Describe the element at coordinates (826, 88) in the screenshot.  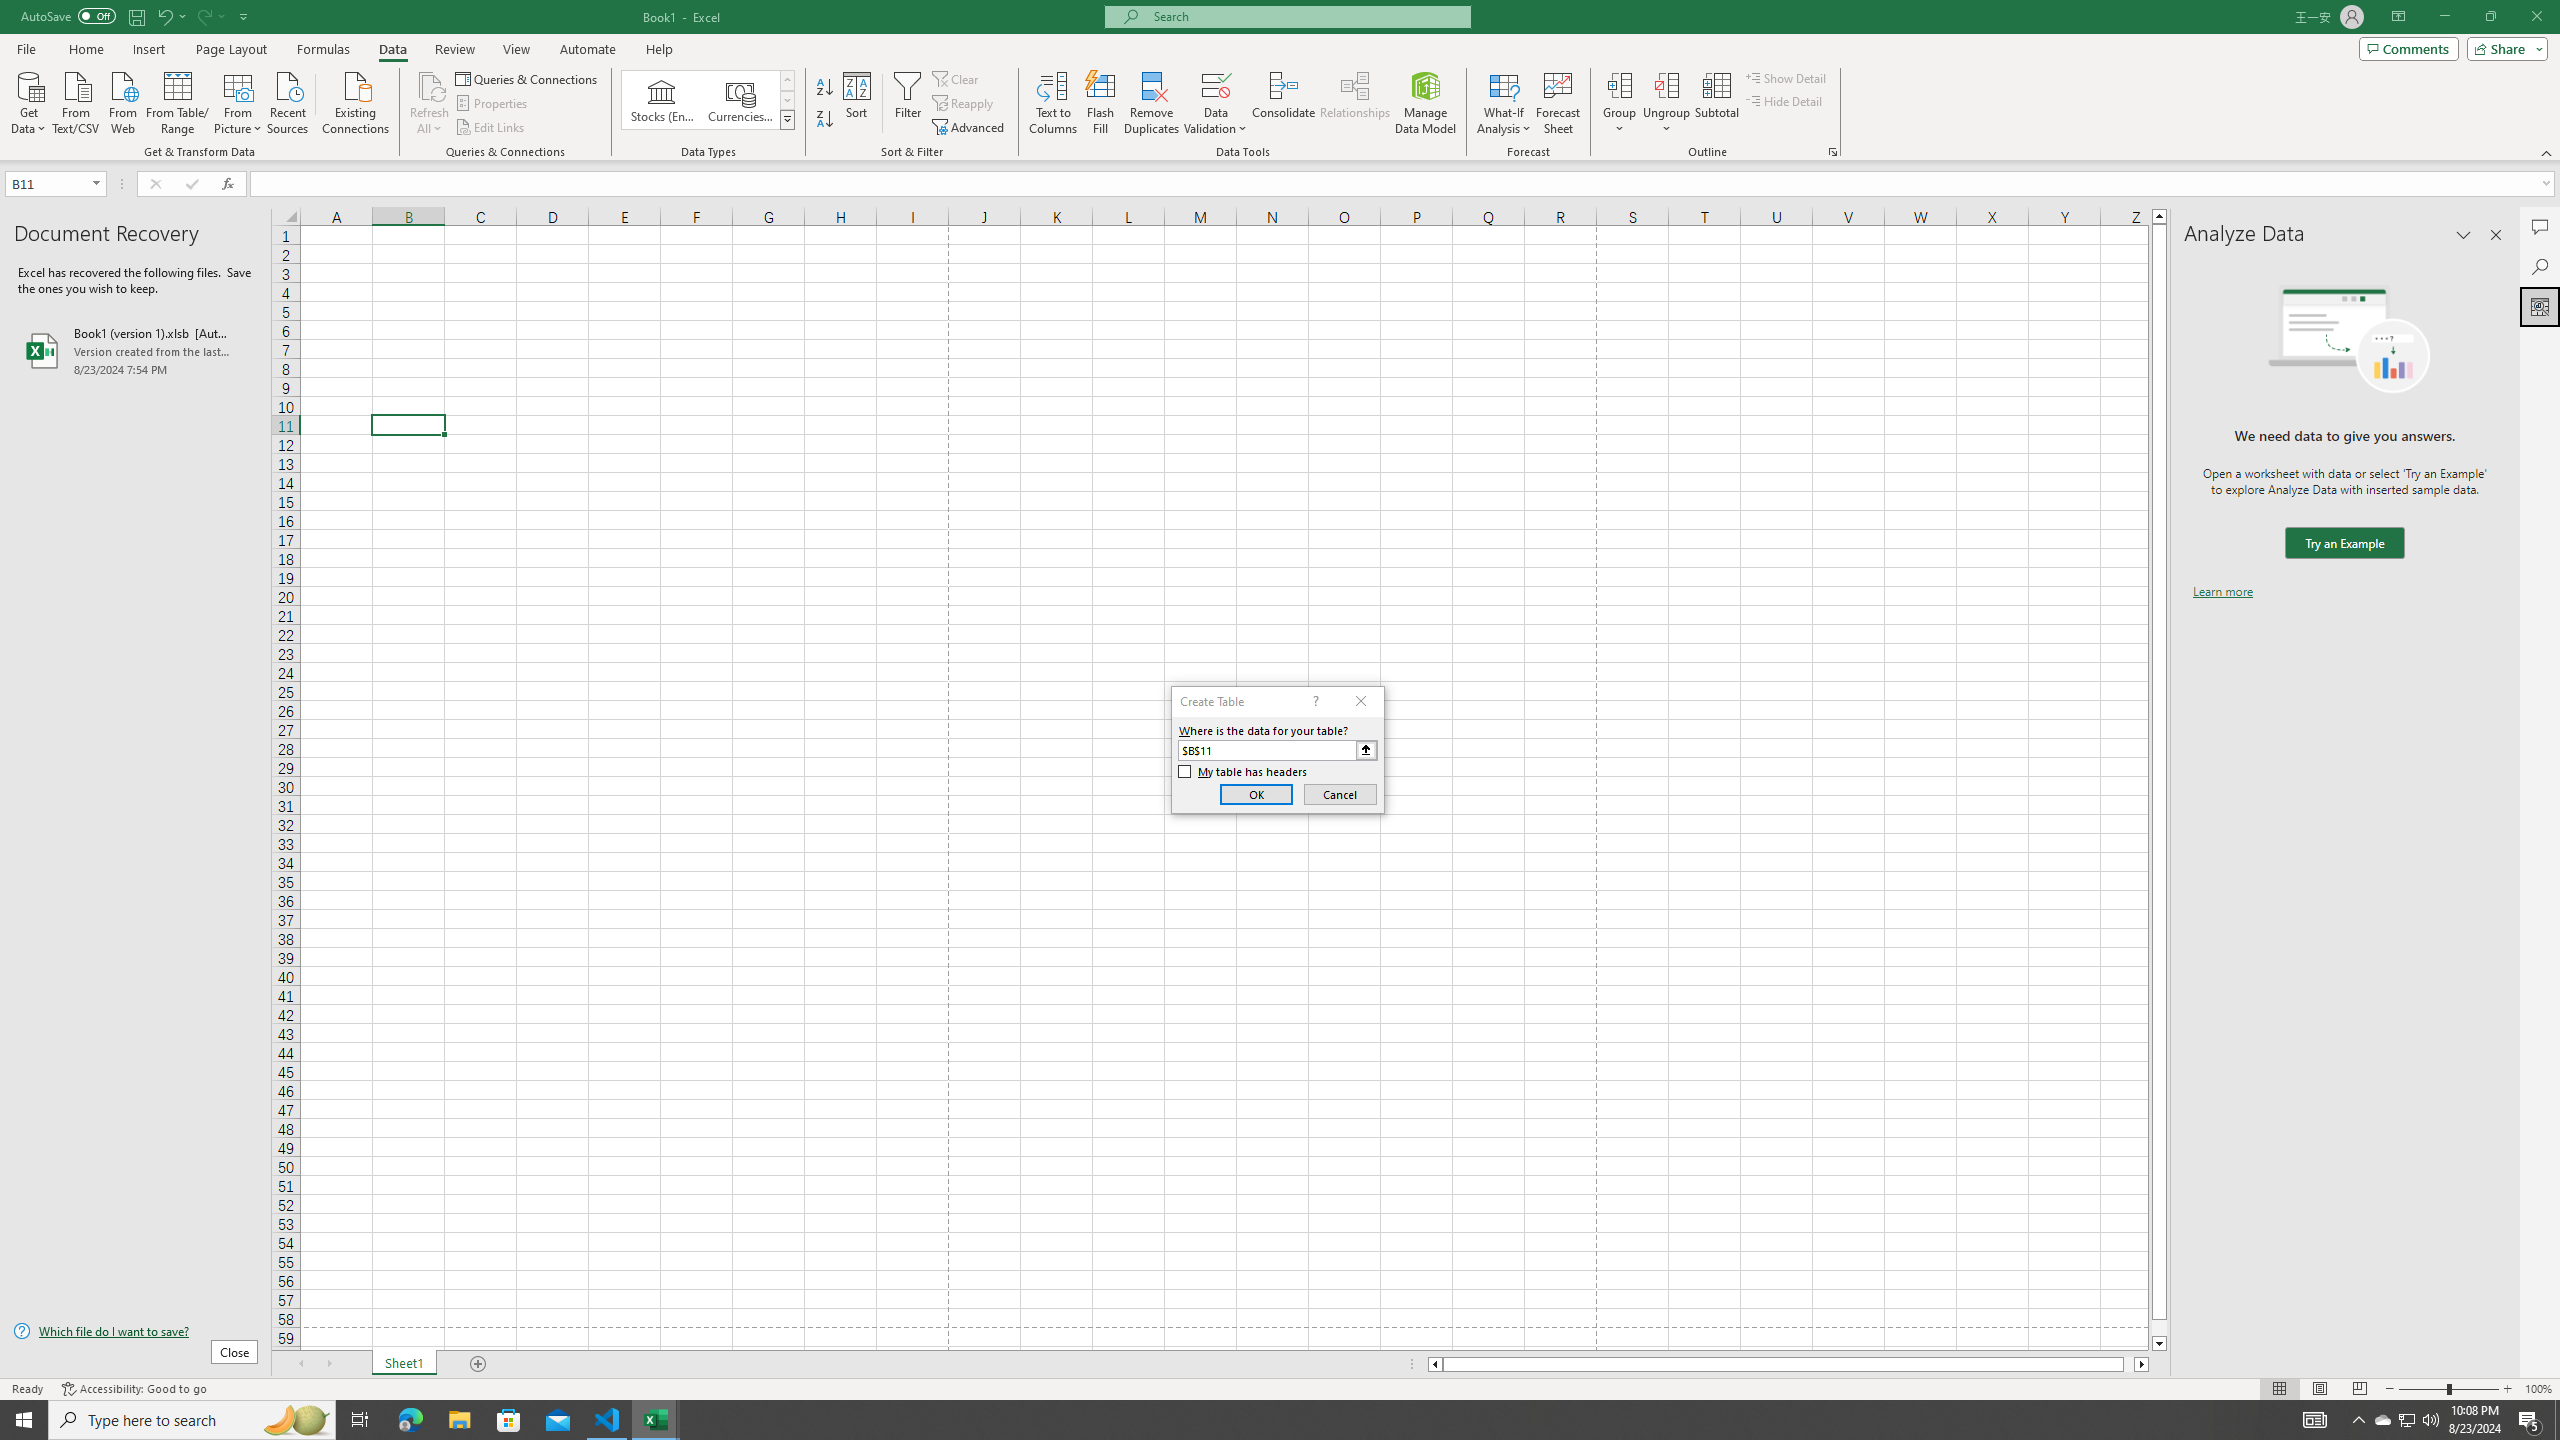
I see `Sort A to Z` at that location.